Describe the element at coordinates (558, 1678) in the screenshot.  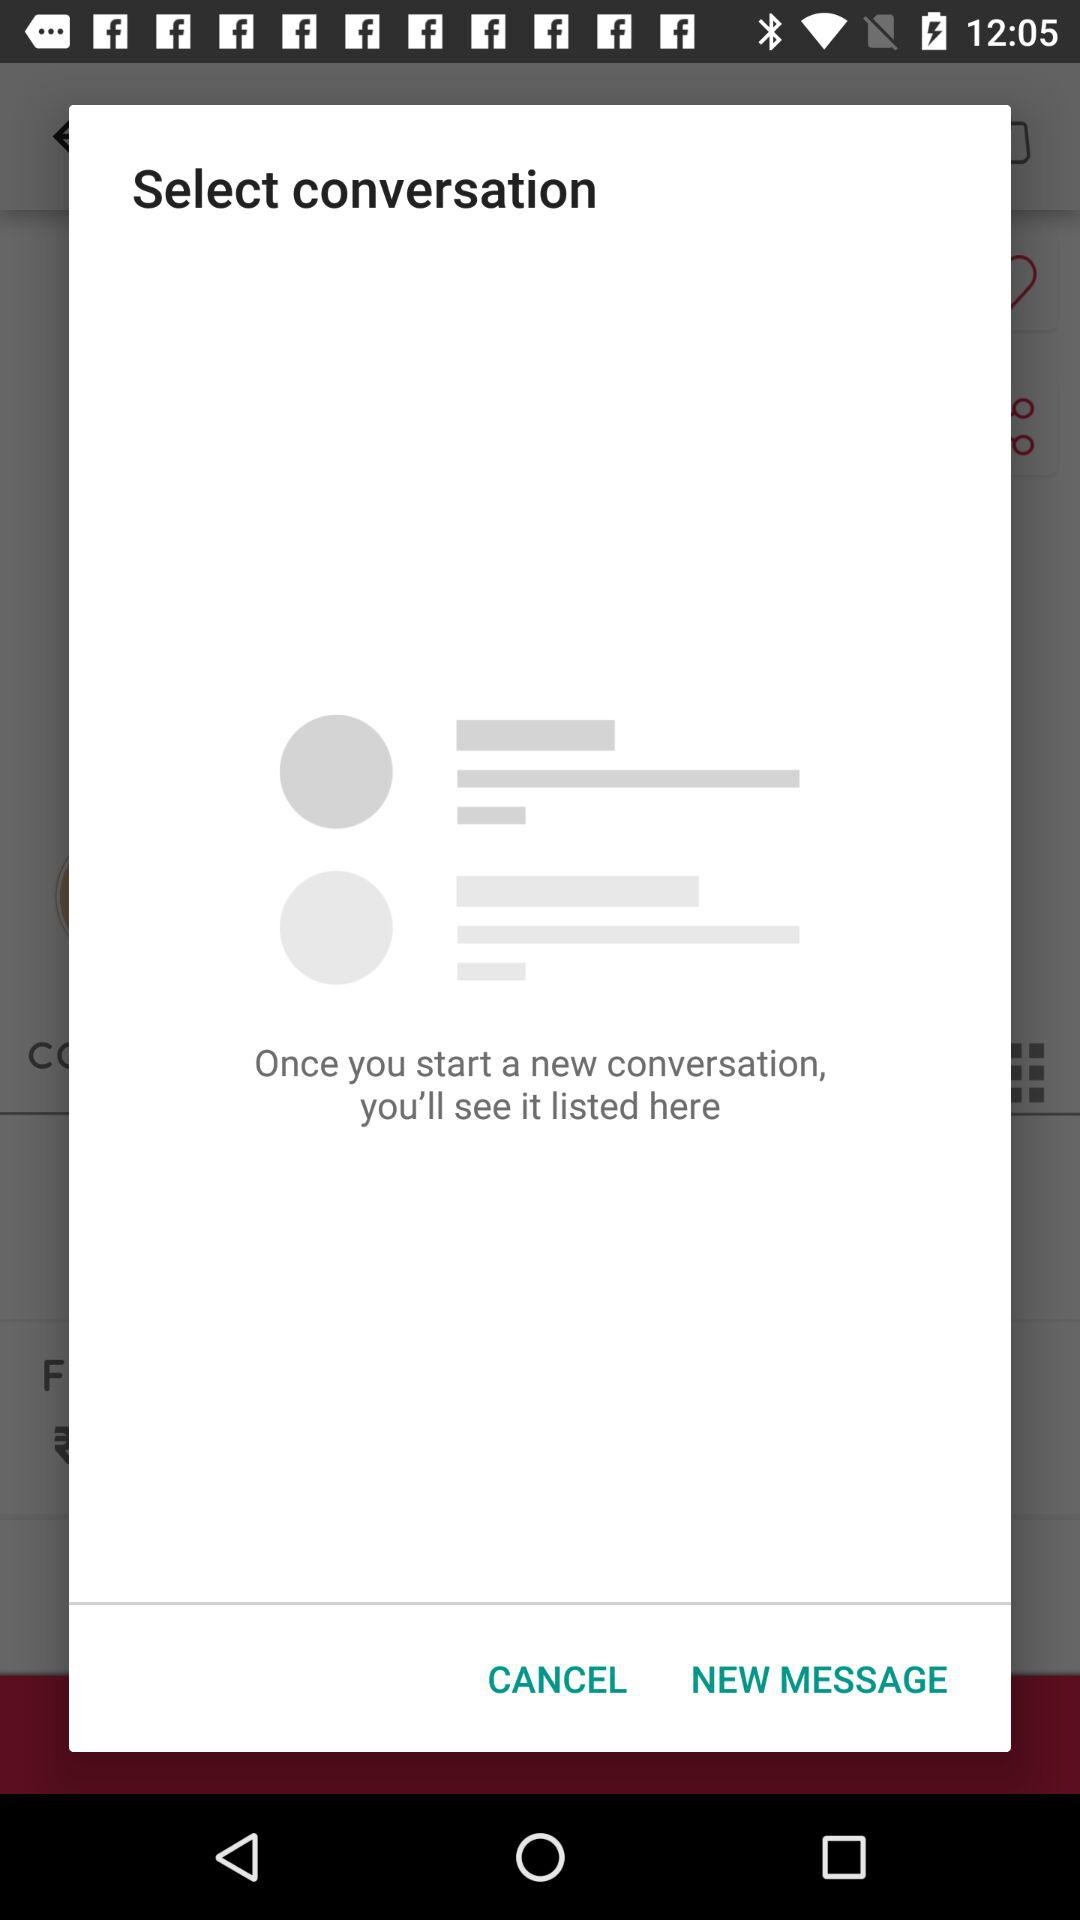
I see `select the icon to the left of new message icon` at that location.